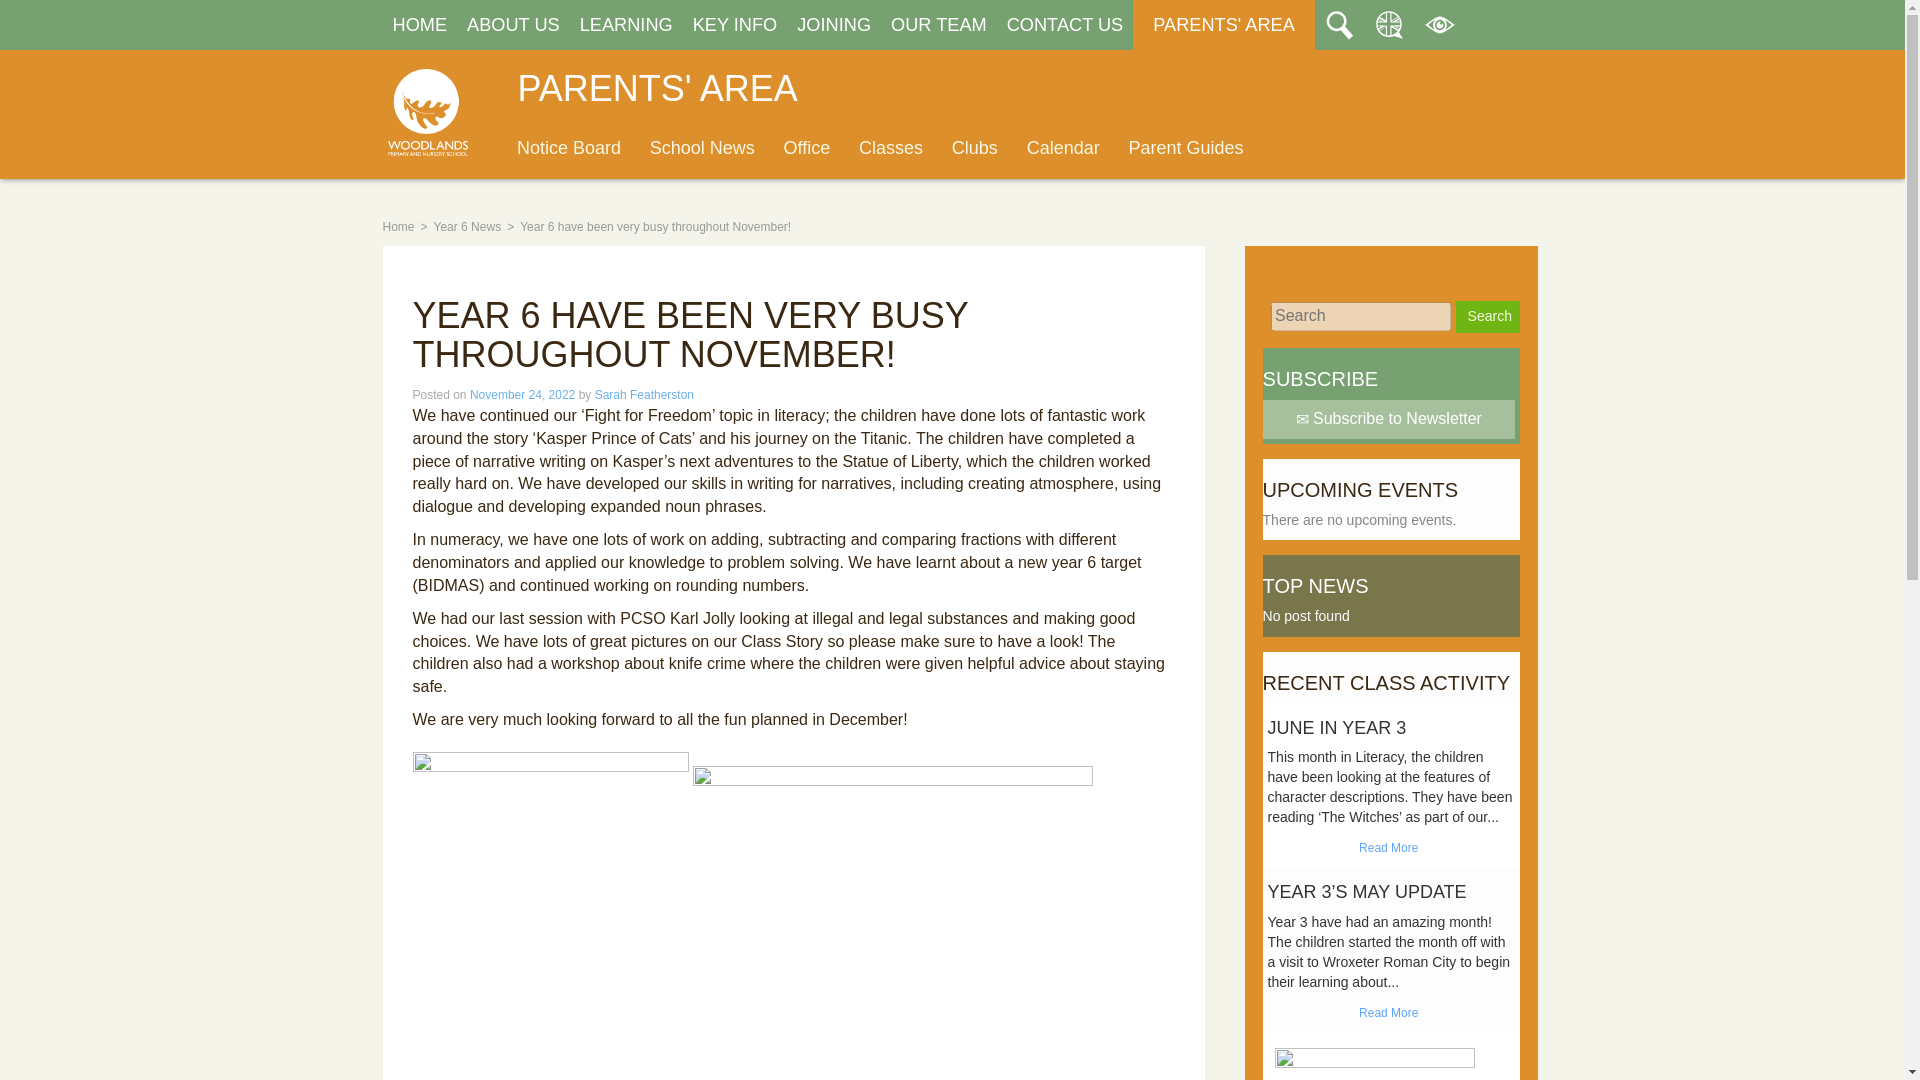 The height and width of the screenshot is (1080, 1920). Describe the element at coordinates (1065, 24) in the screenshot. I see `CONTACT US` at that location.